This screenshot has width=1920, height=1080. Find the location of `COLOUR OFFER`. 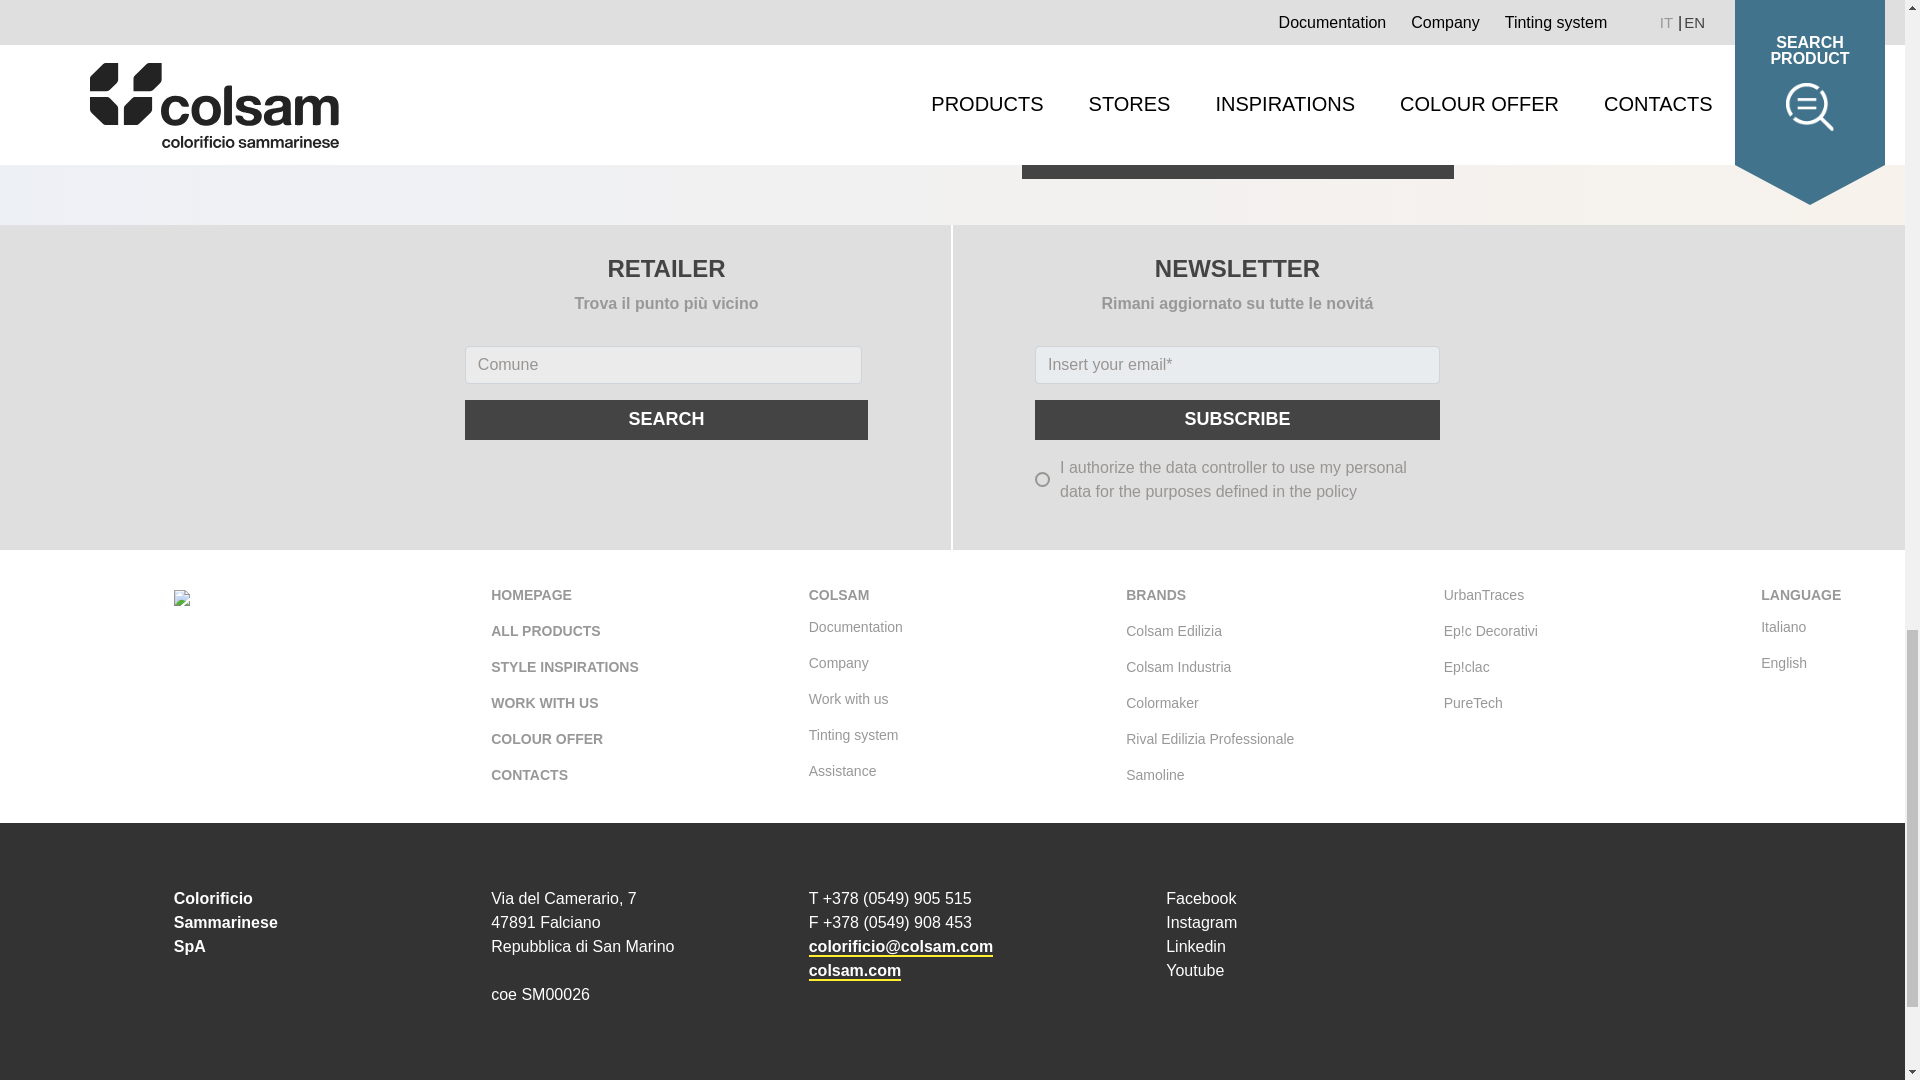

COLOUR OFFER is located at coordinates (546, 740).